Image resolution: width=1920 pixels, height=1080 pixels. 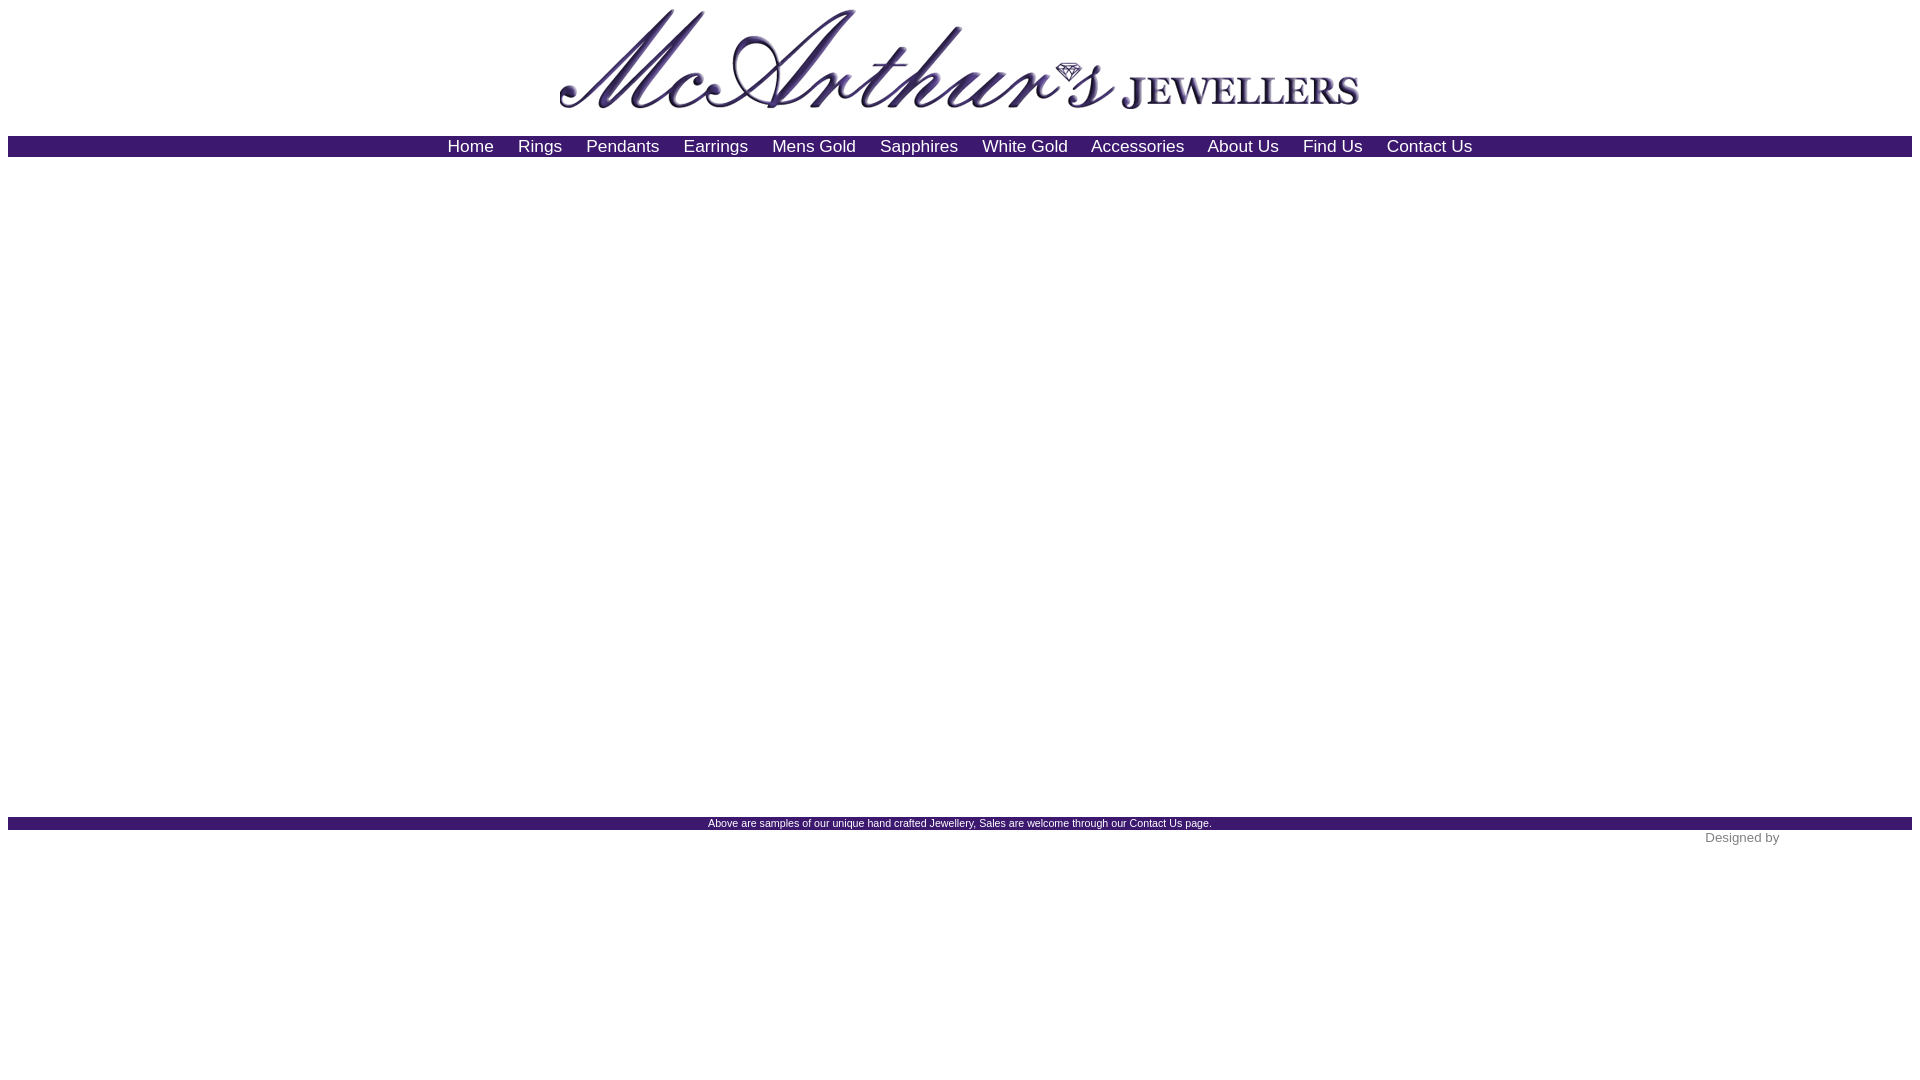 What do you see at coordinates (474, 146) in the screenshot?
I see `Home` at bounding box center [474, 146].